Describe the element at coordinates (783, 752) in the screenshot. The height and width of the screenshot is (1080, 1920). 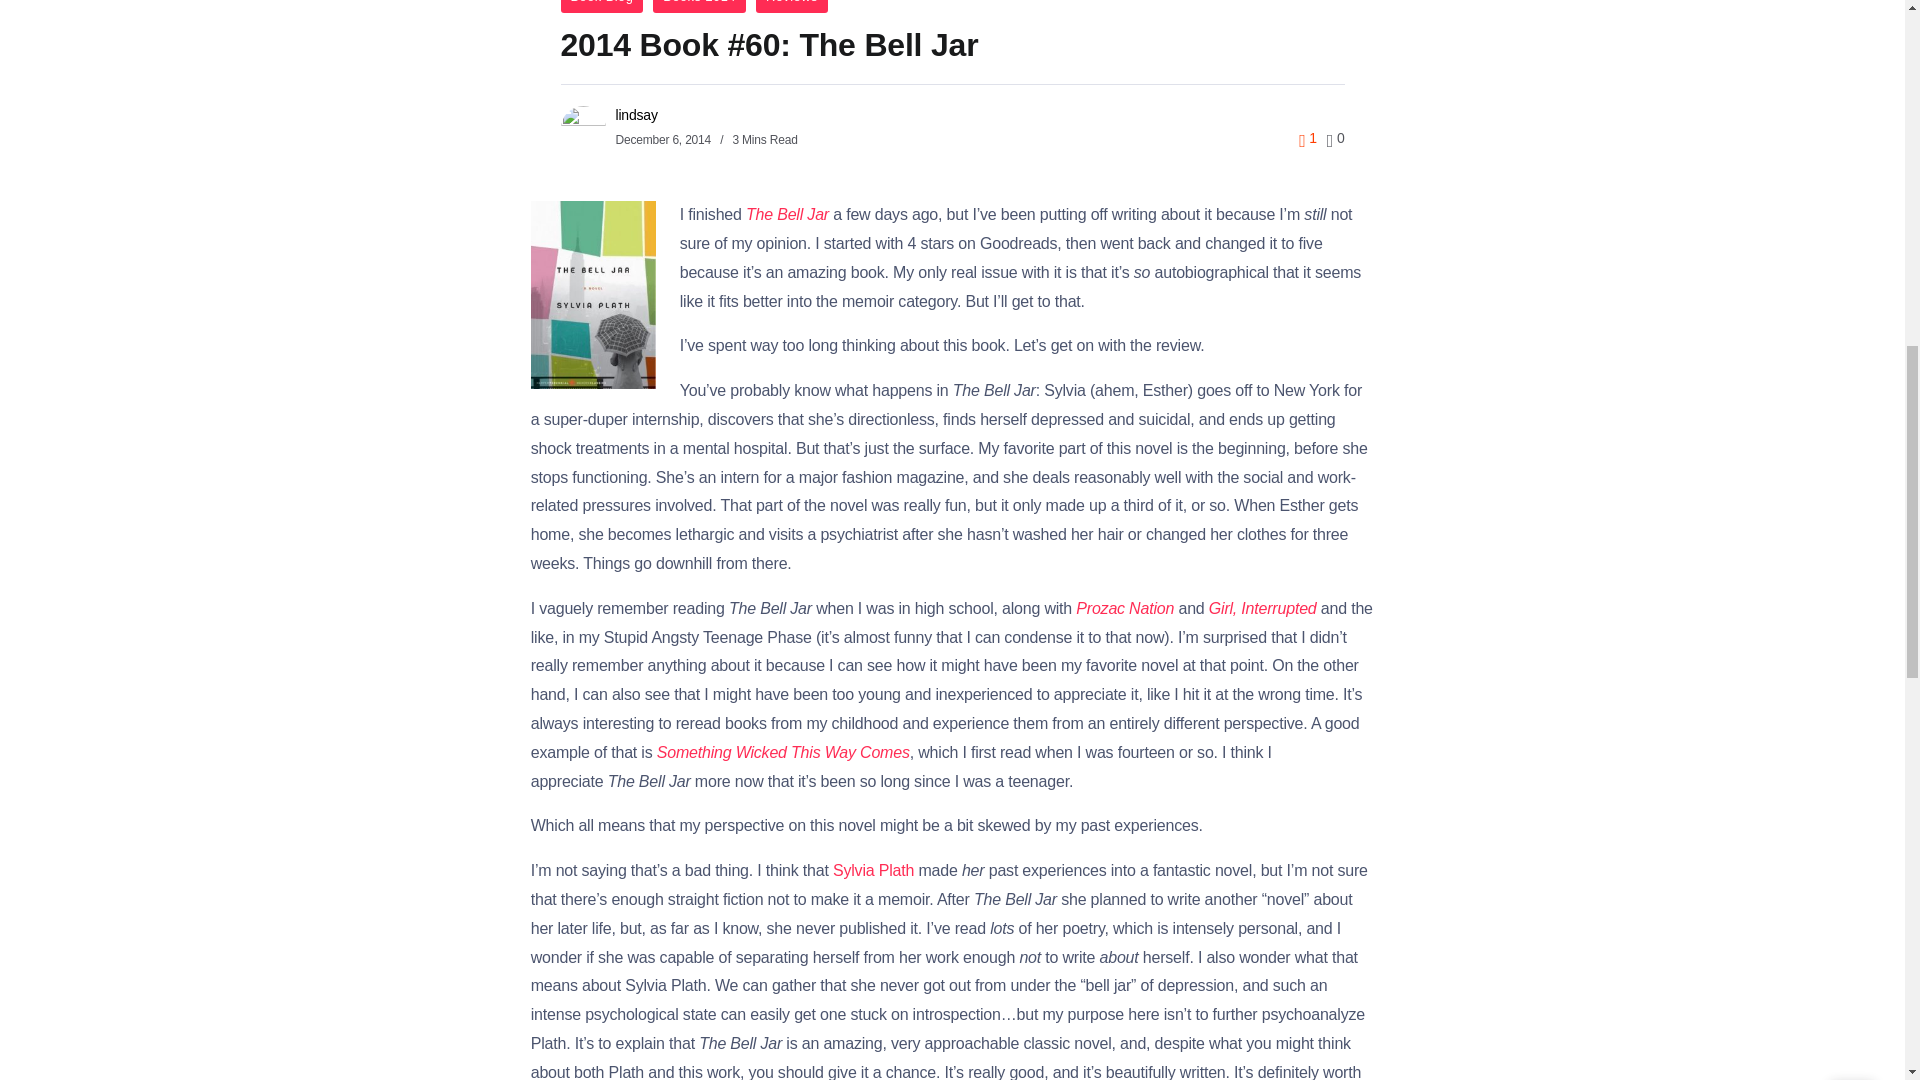
I see `Something Wicked This Way Comes` at that location.